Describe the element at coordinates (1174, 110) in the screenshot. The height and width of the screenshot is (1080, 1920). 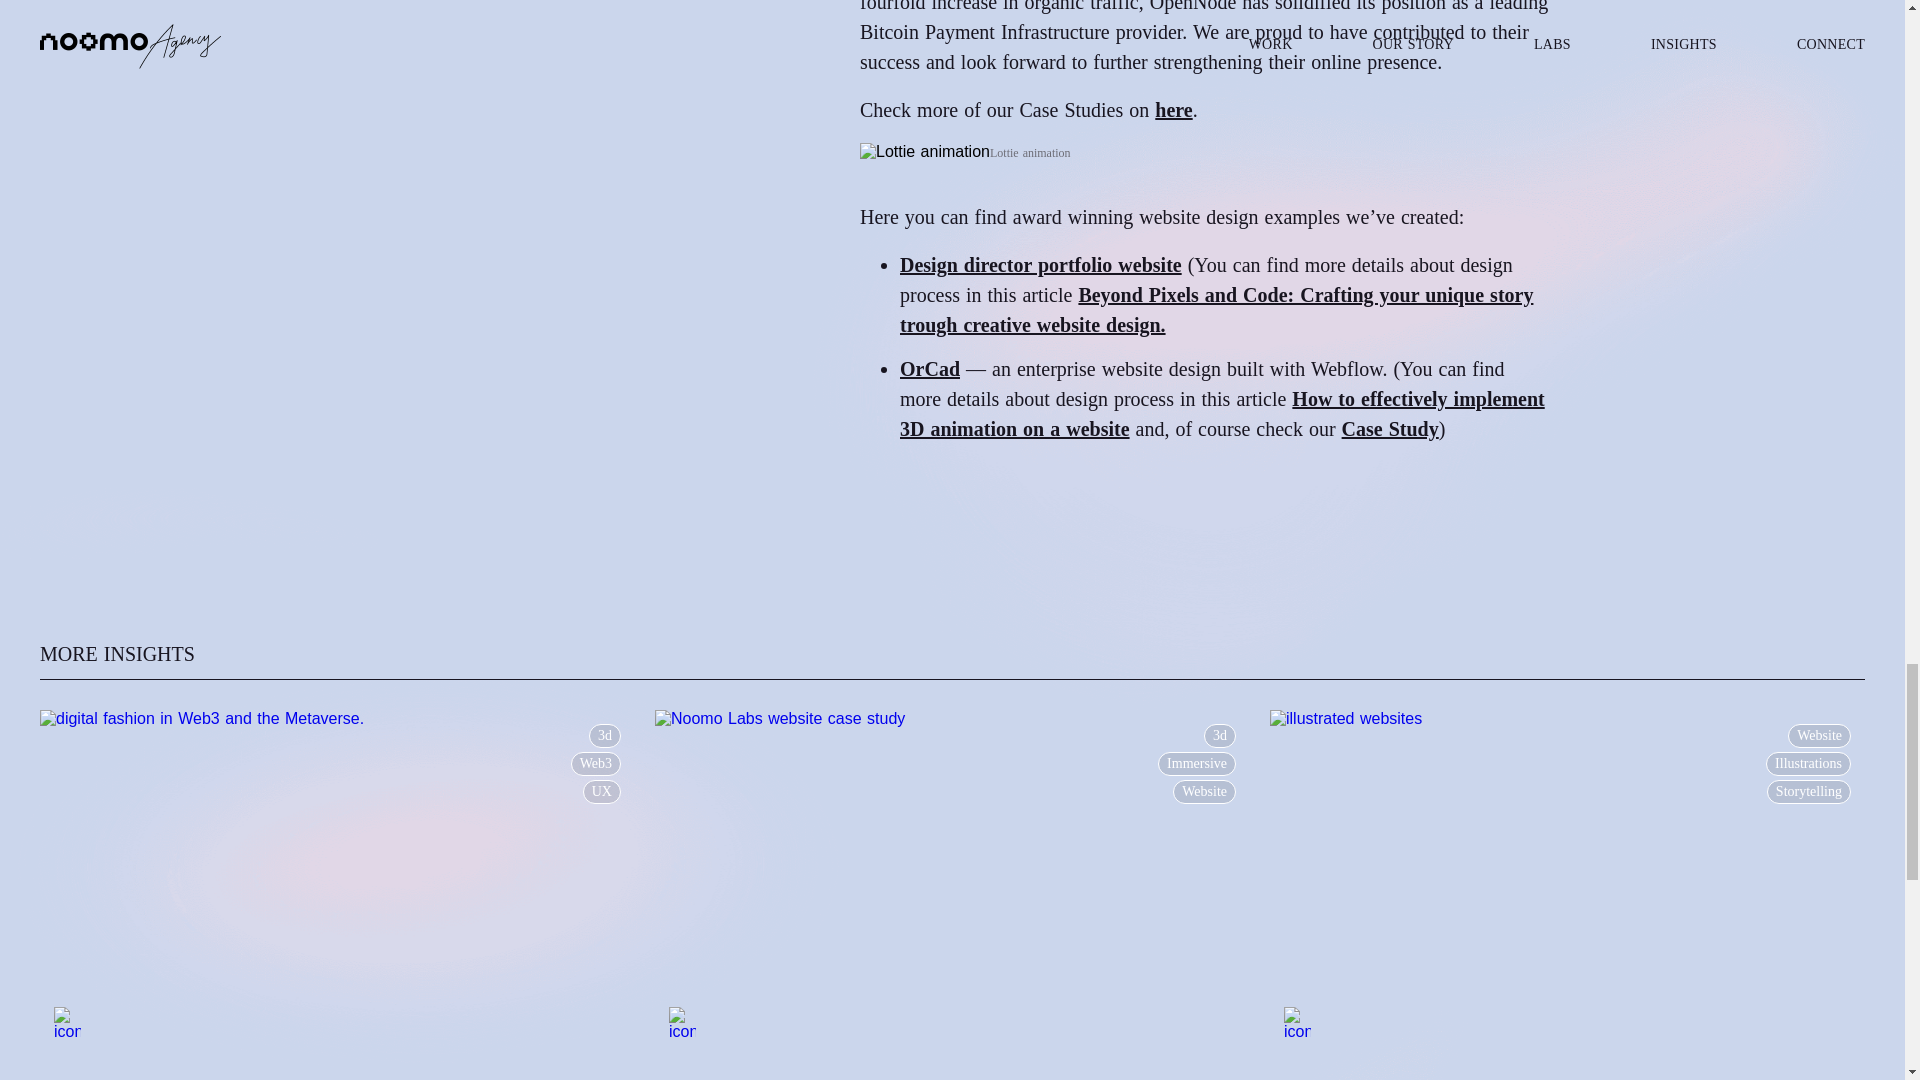
I see `here` at that location.